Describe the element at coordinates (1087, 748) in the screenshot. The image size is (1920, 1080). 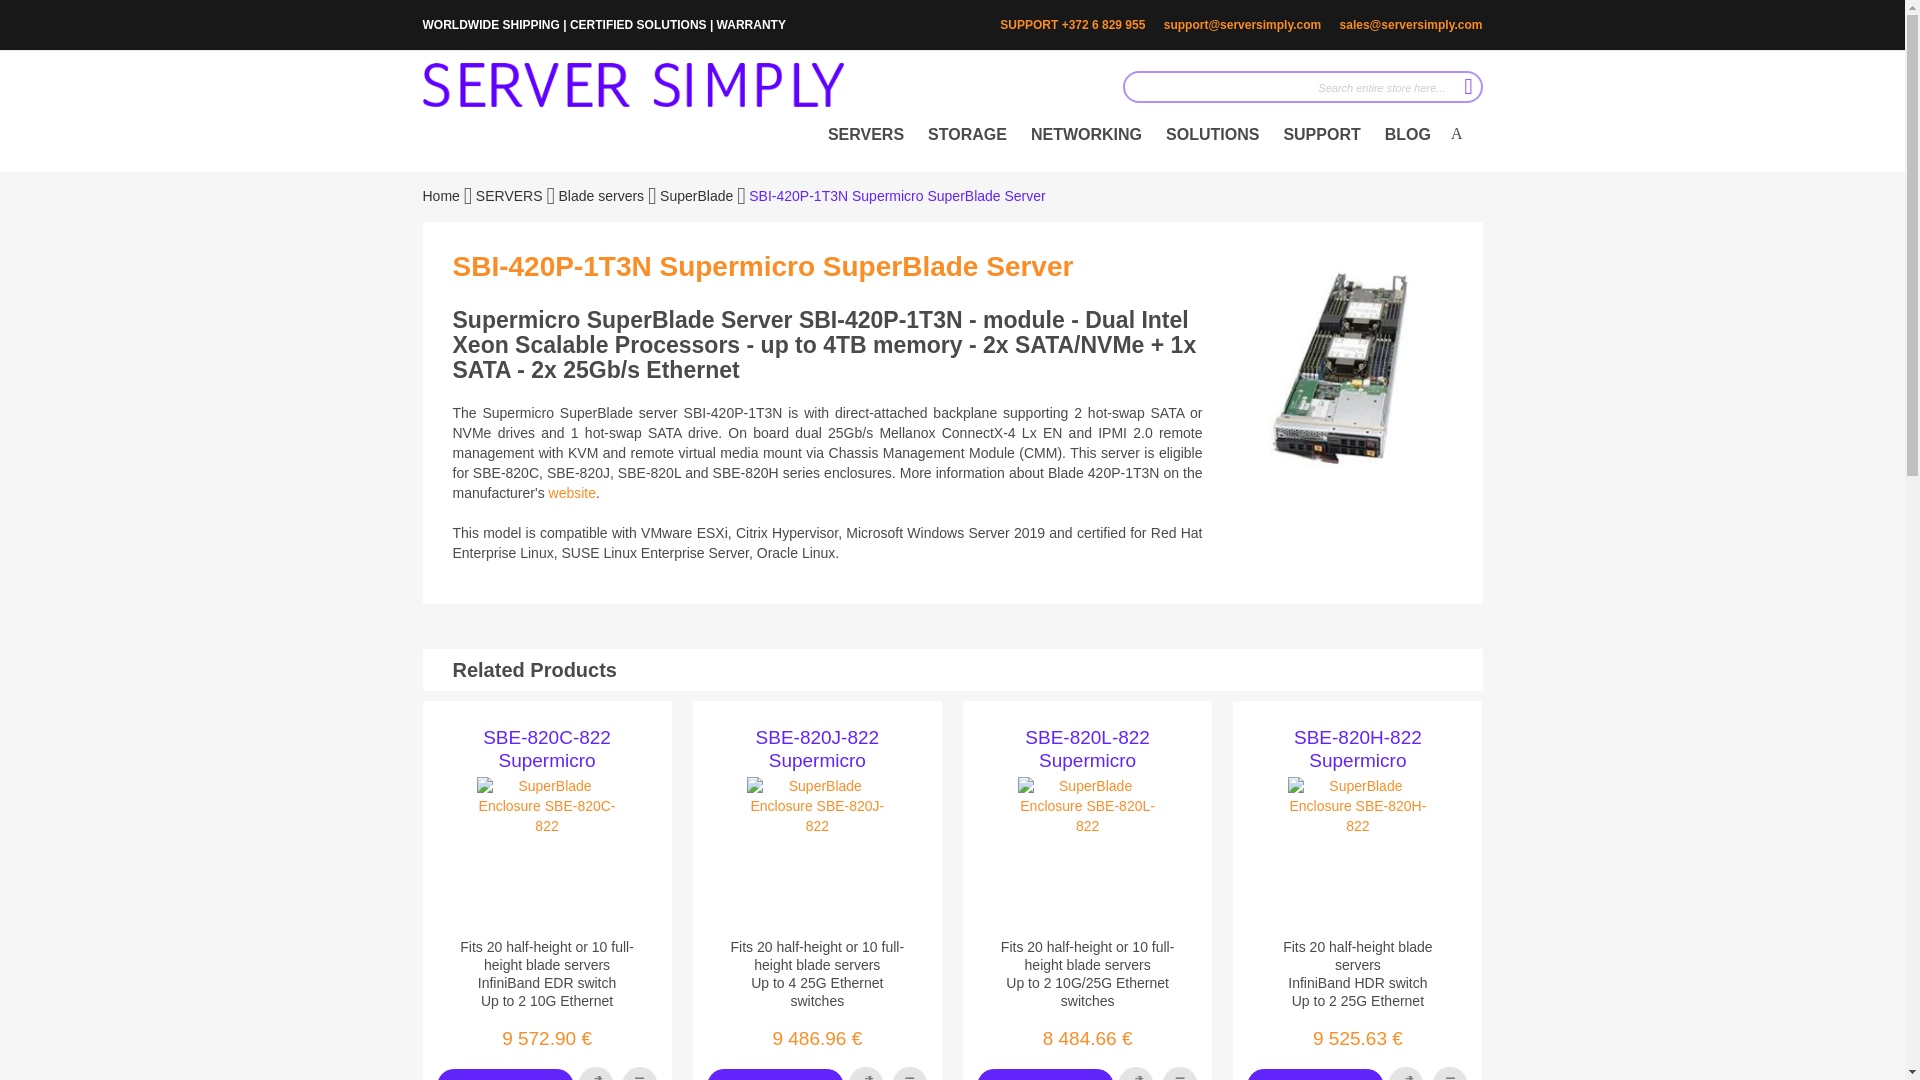
I see `SBE-820L-822 Supermicro SuperBlade Enclosure` at that location.